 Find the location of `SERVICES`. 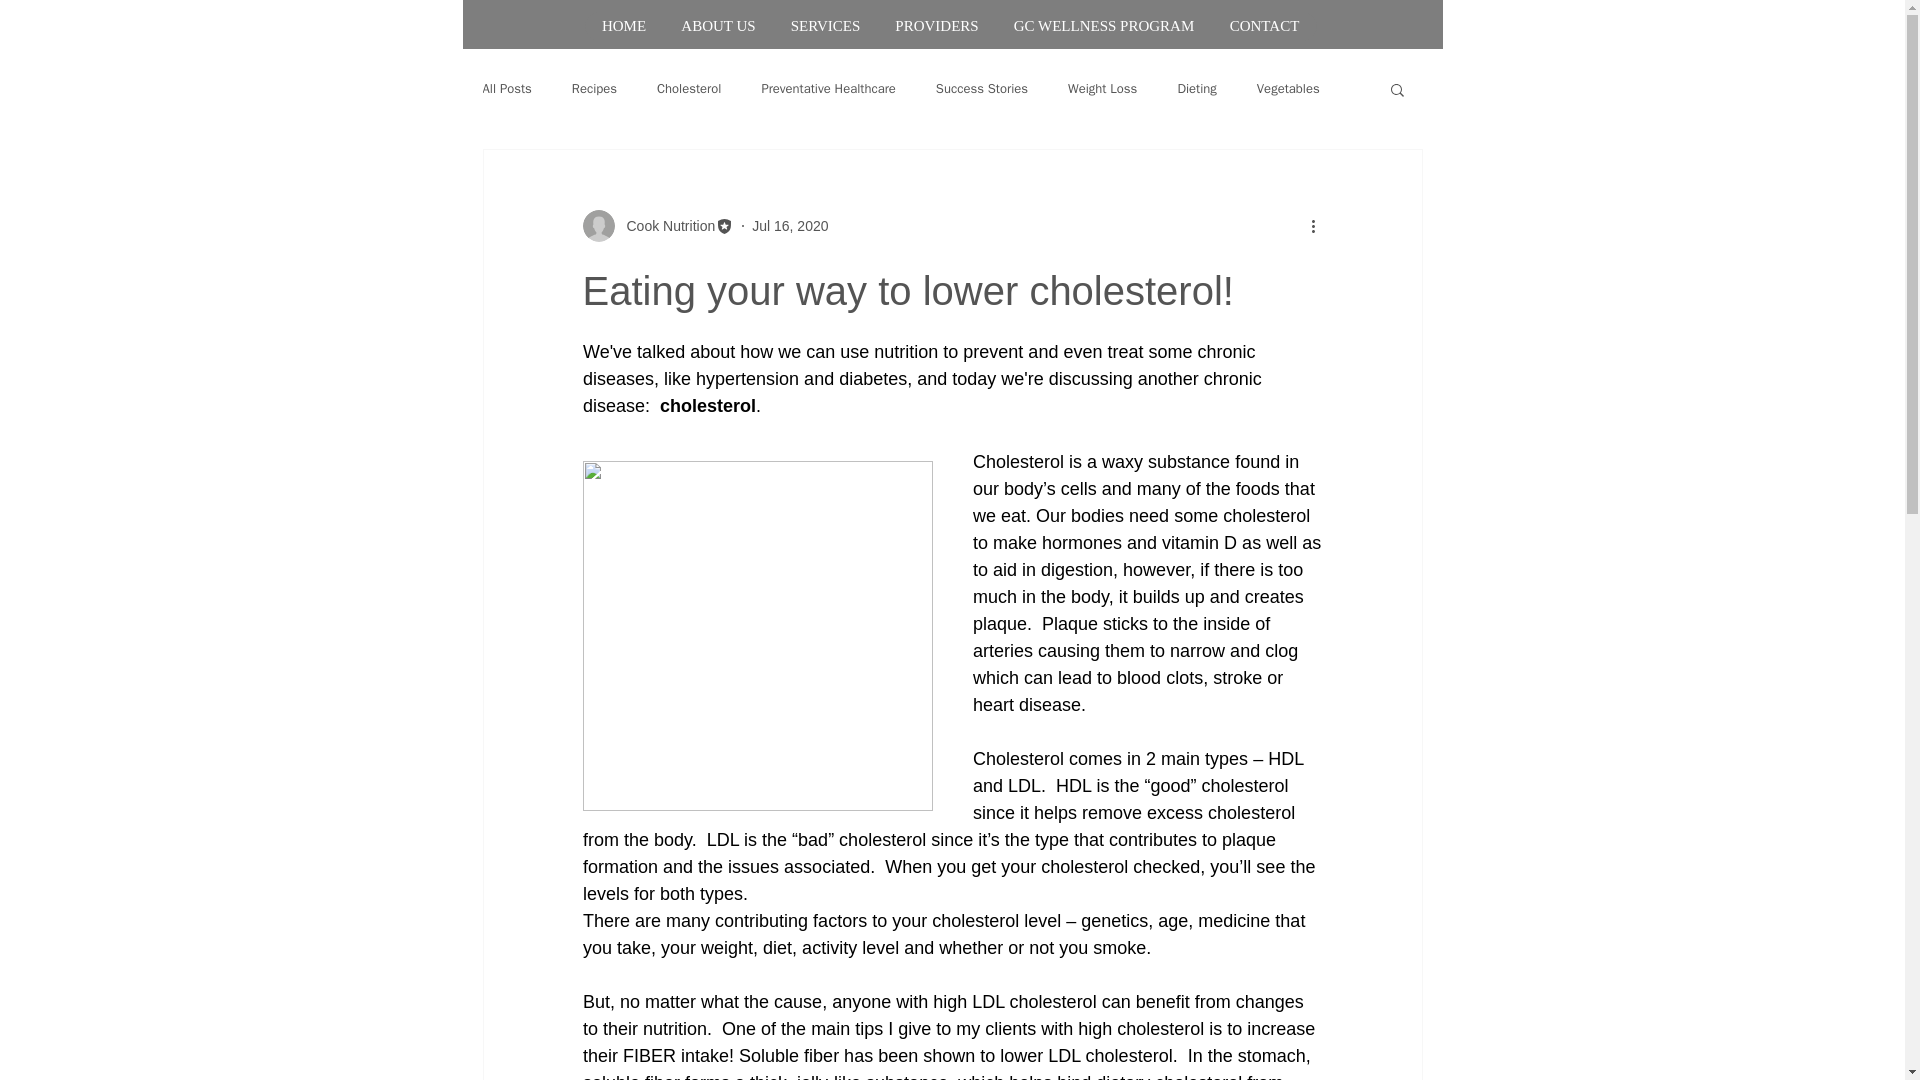

SERVICES is located at coordinates (824, 26).